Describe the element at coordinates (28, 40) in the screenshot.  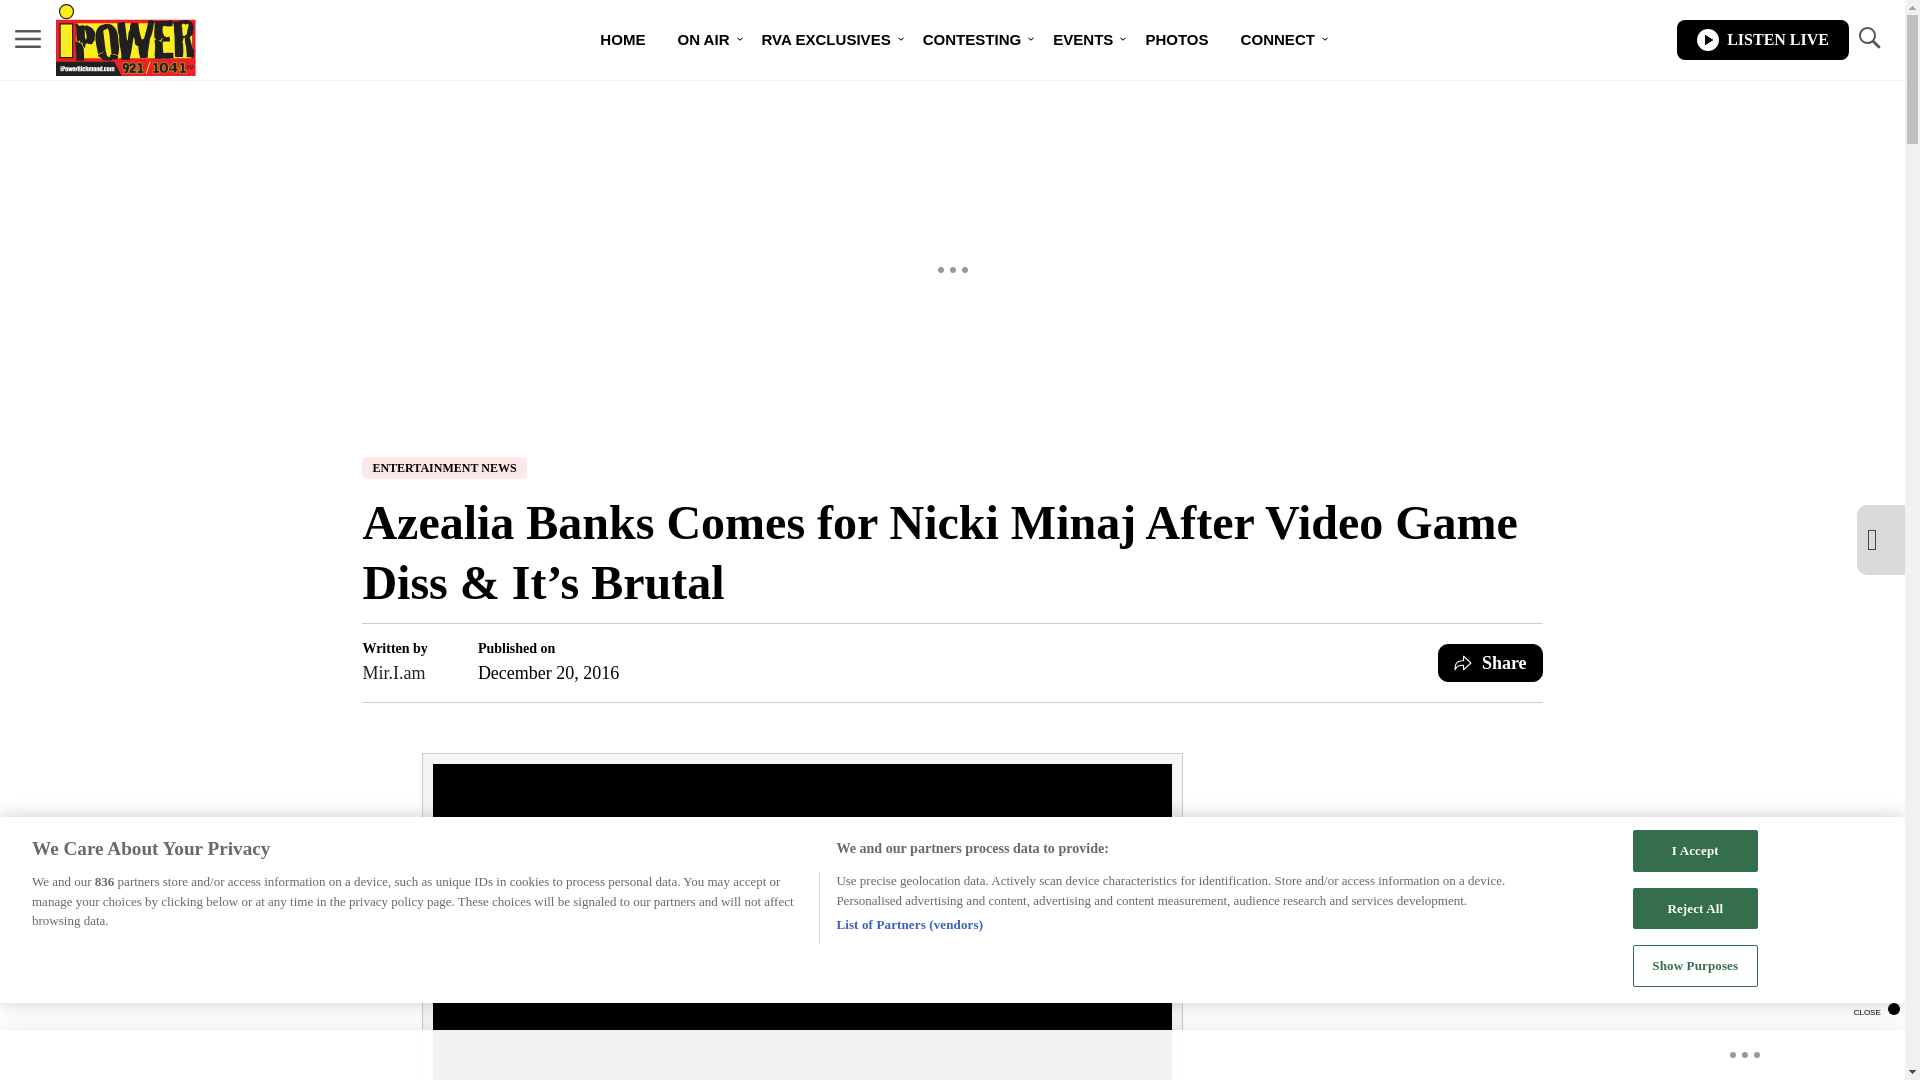
I see `MENU` at that location.